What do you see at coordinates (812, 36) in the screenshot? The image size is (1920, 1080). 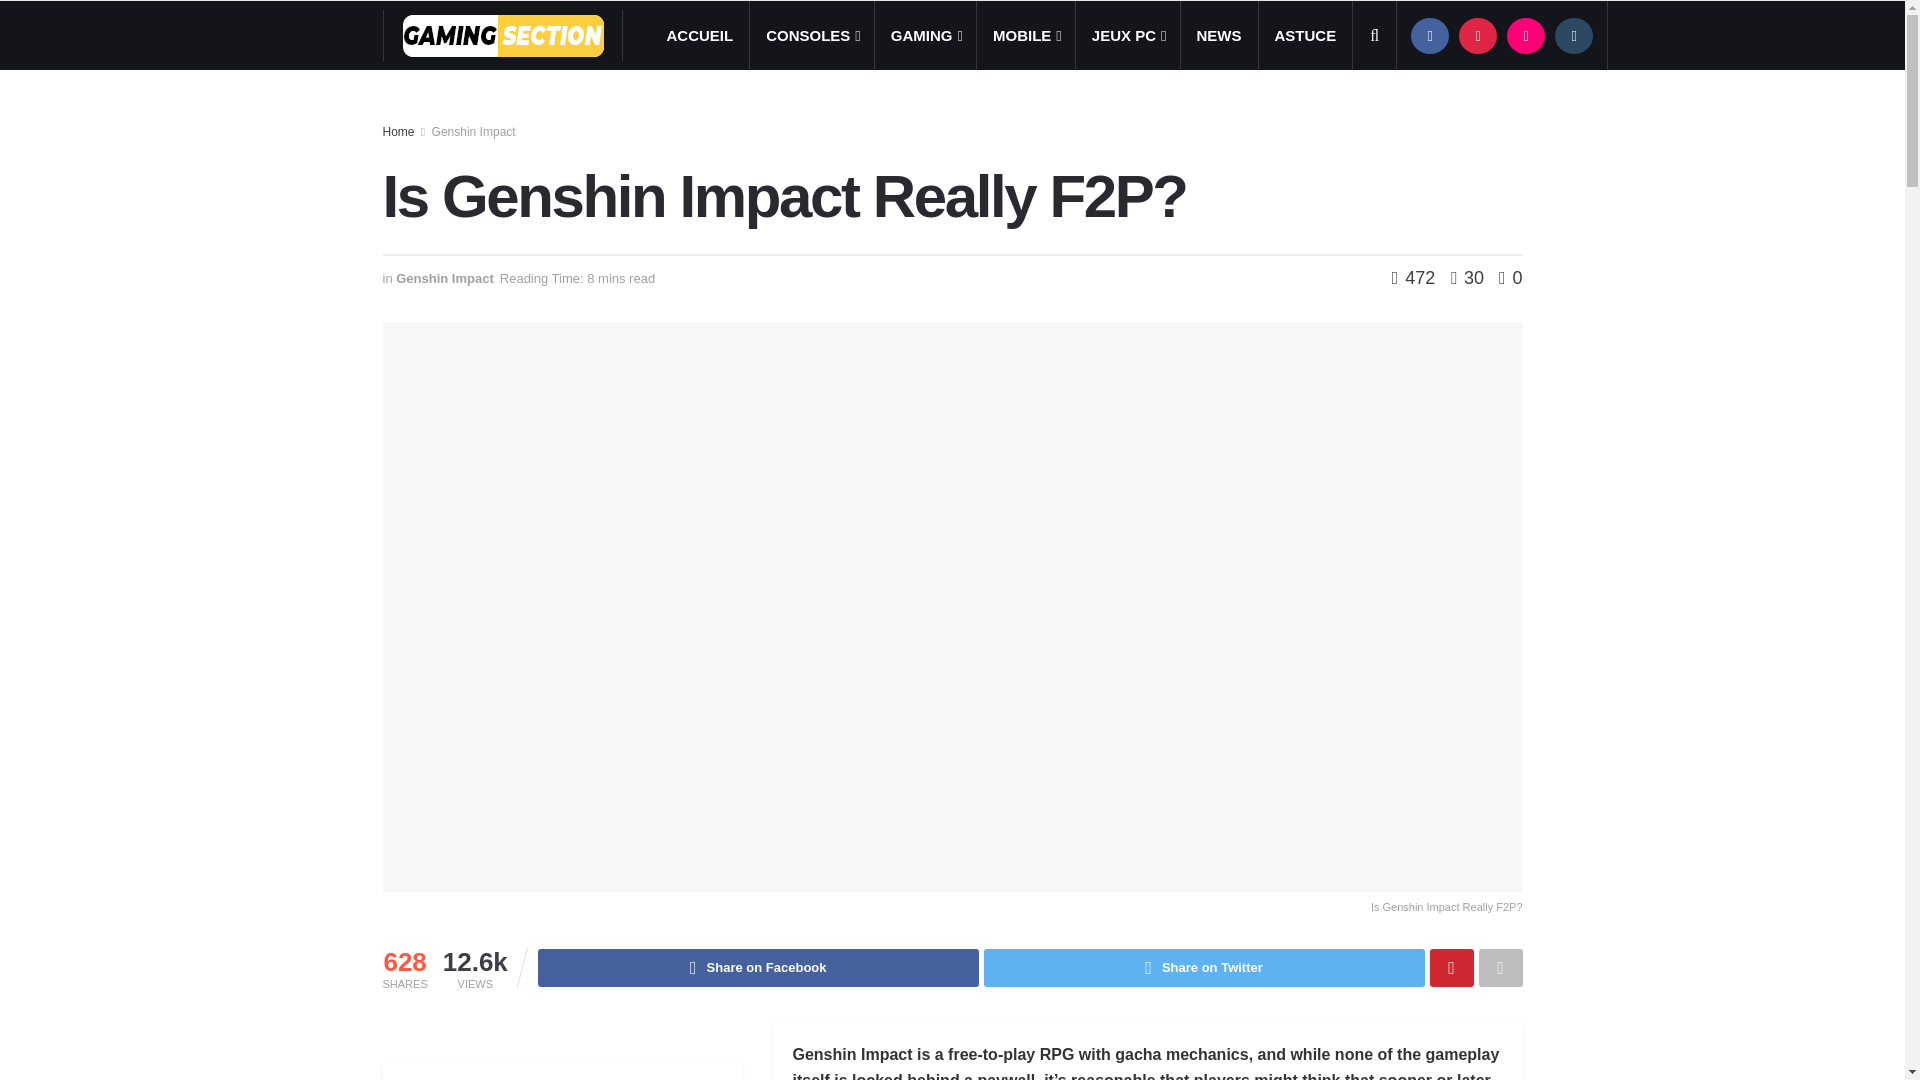 I see `CONSOLES` at bounding box center [812, 36].